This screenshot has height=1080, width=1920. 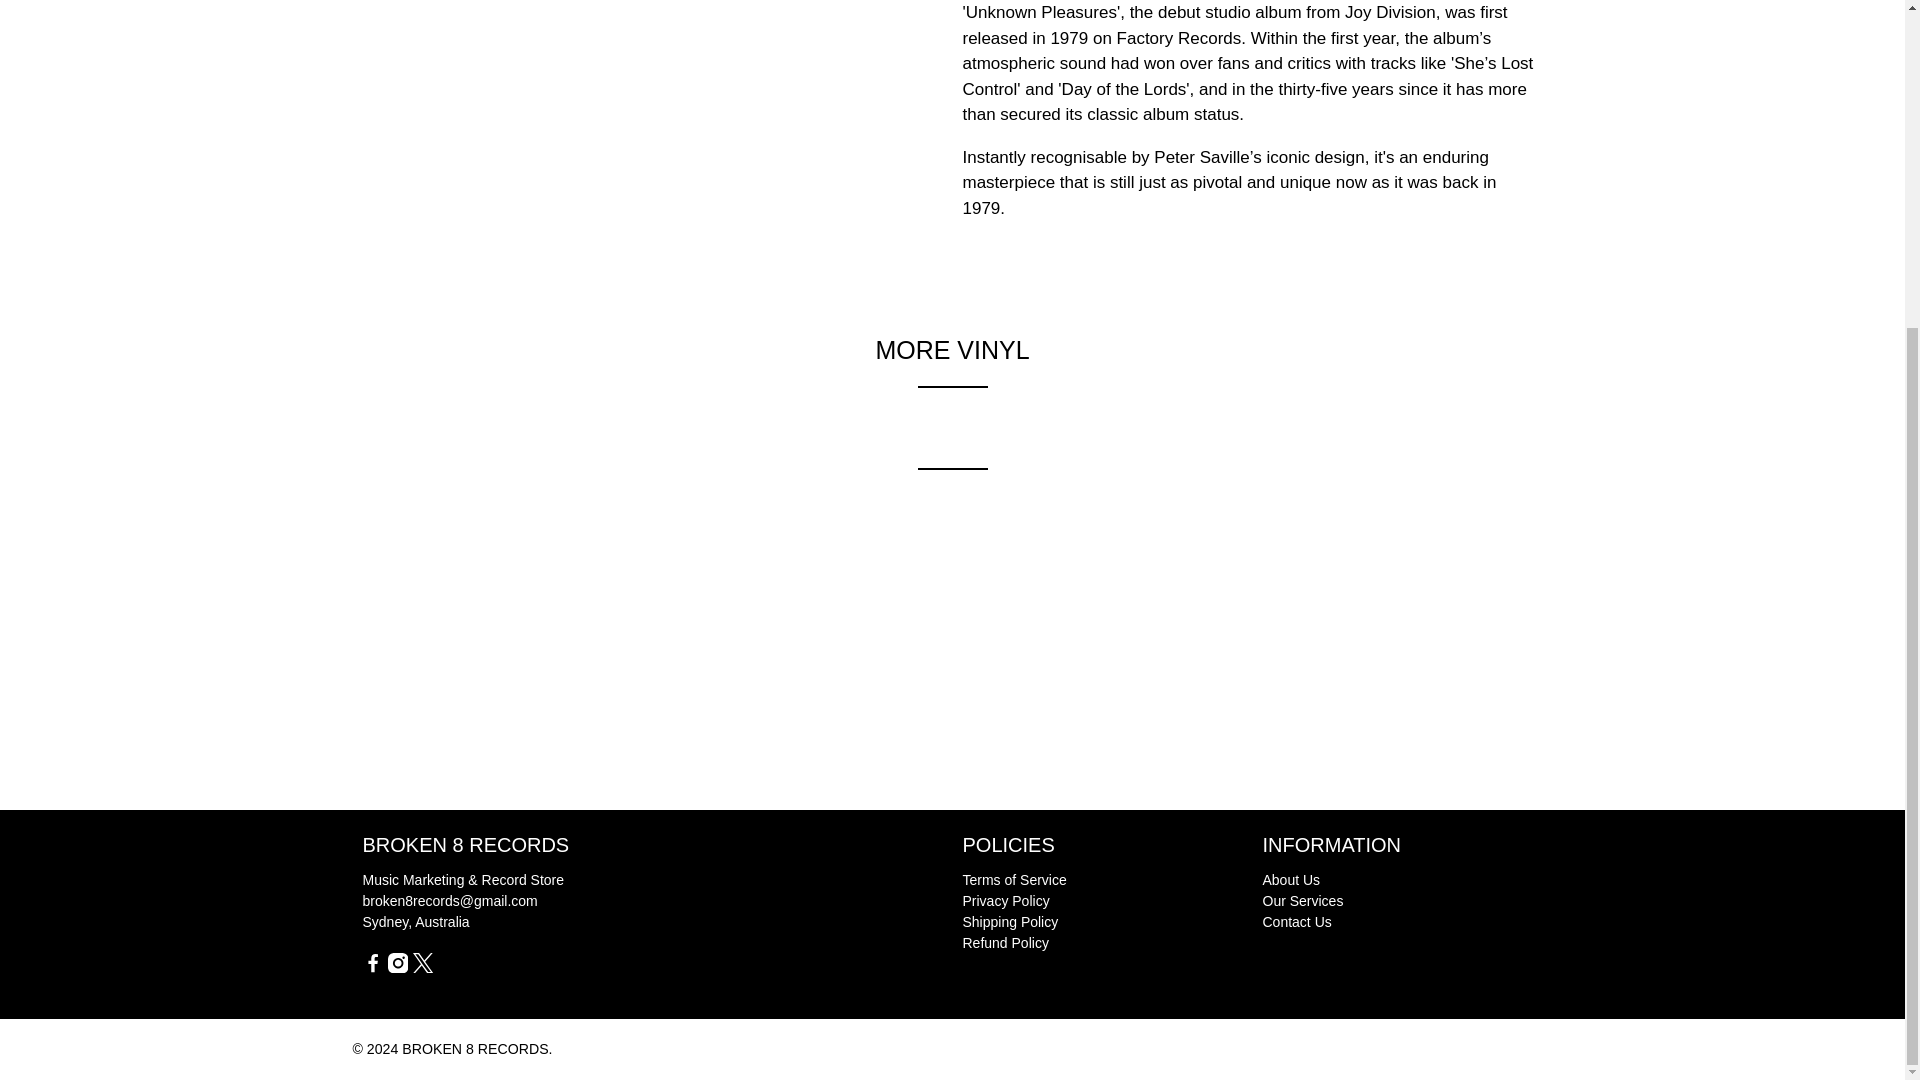 What do you see at coordinates (1004, 901) in the screenshot?
I see `Privacy Policy` at bounding box center [1004, 901].